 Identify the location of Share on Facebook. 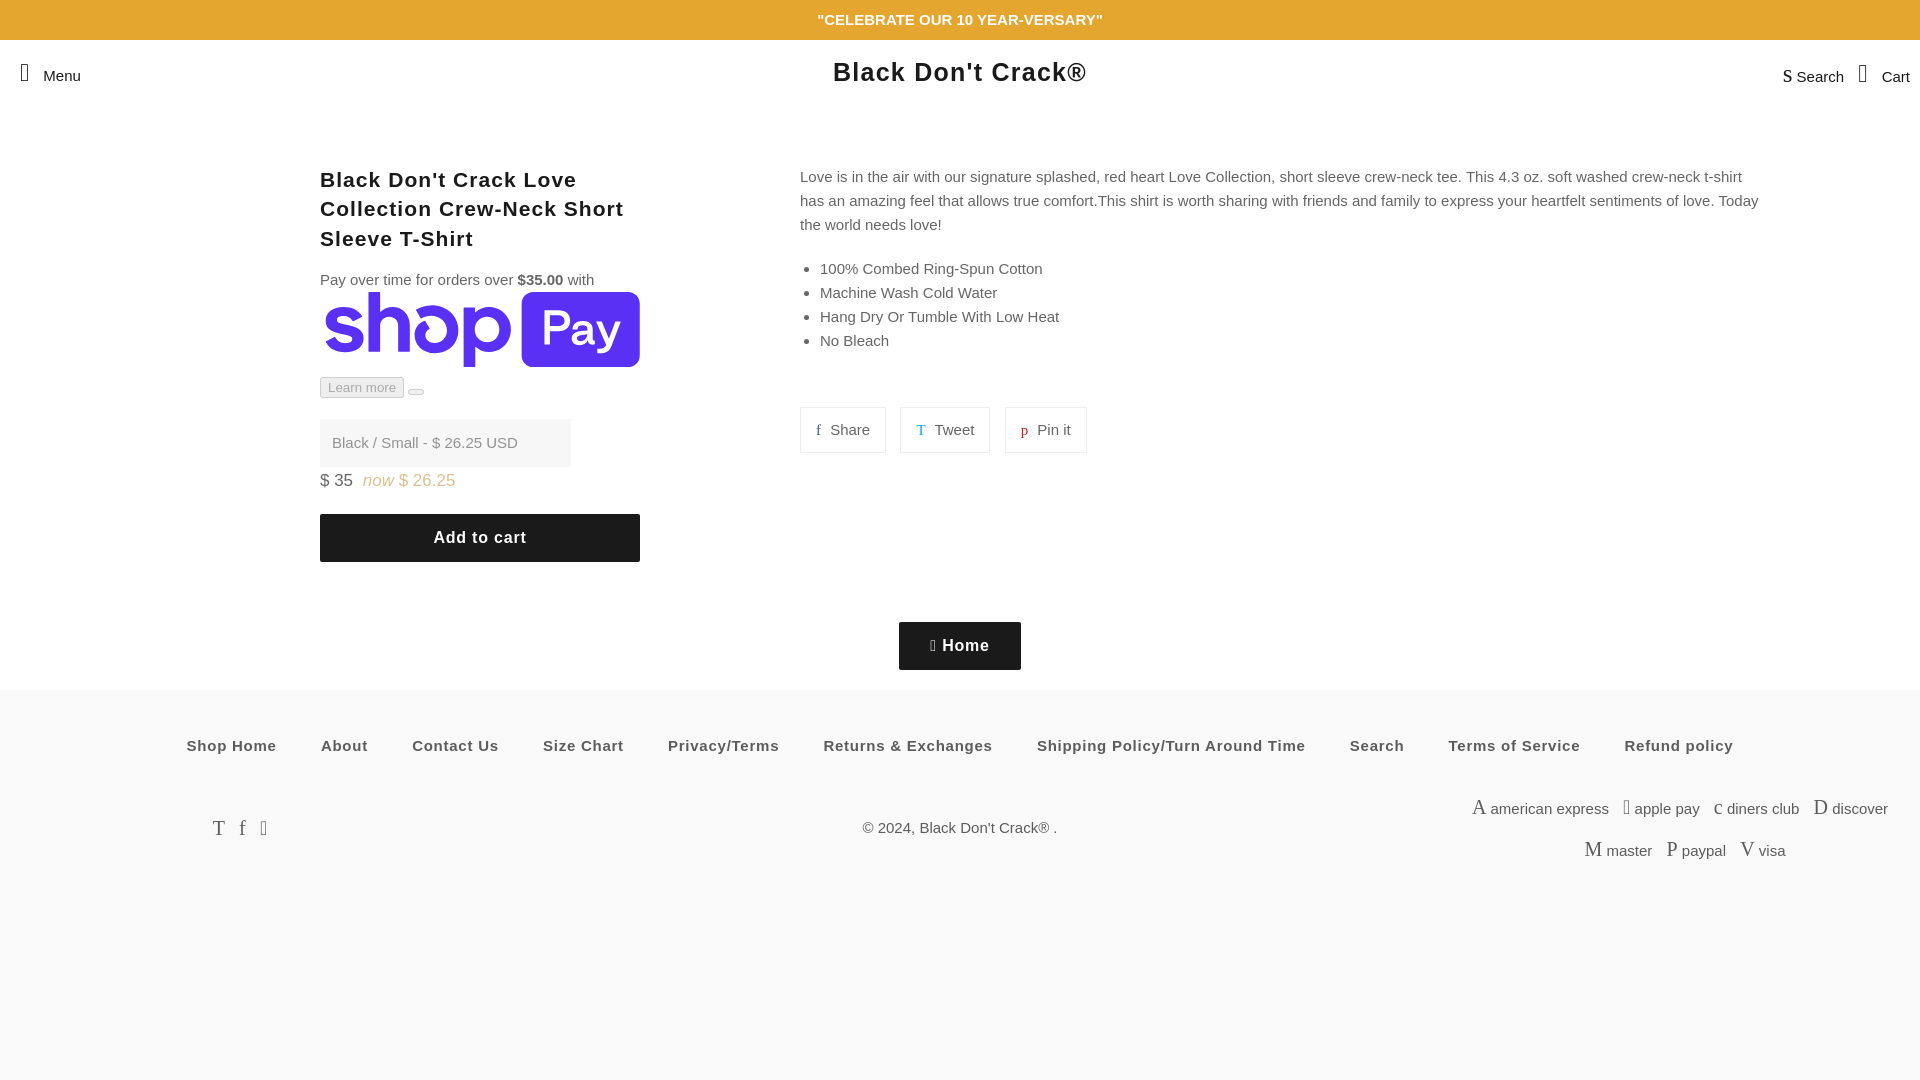
(960, 646).